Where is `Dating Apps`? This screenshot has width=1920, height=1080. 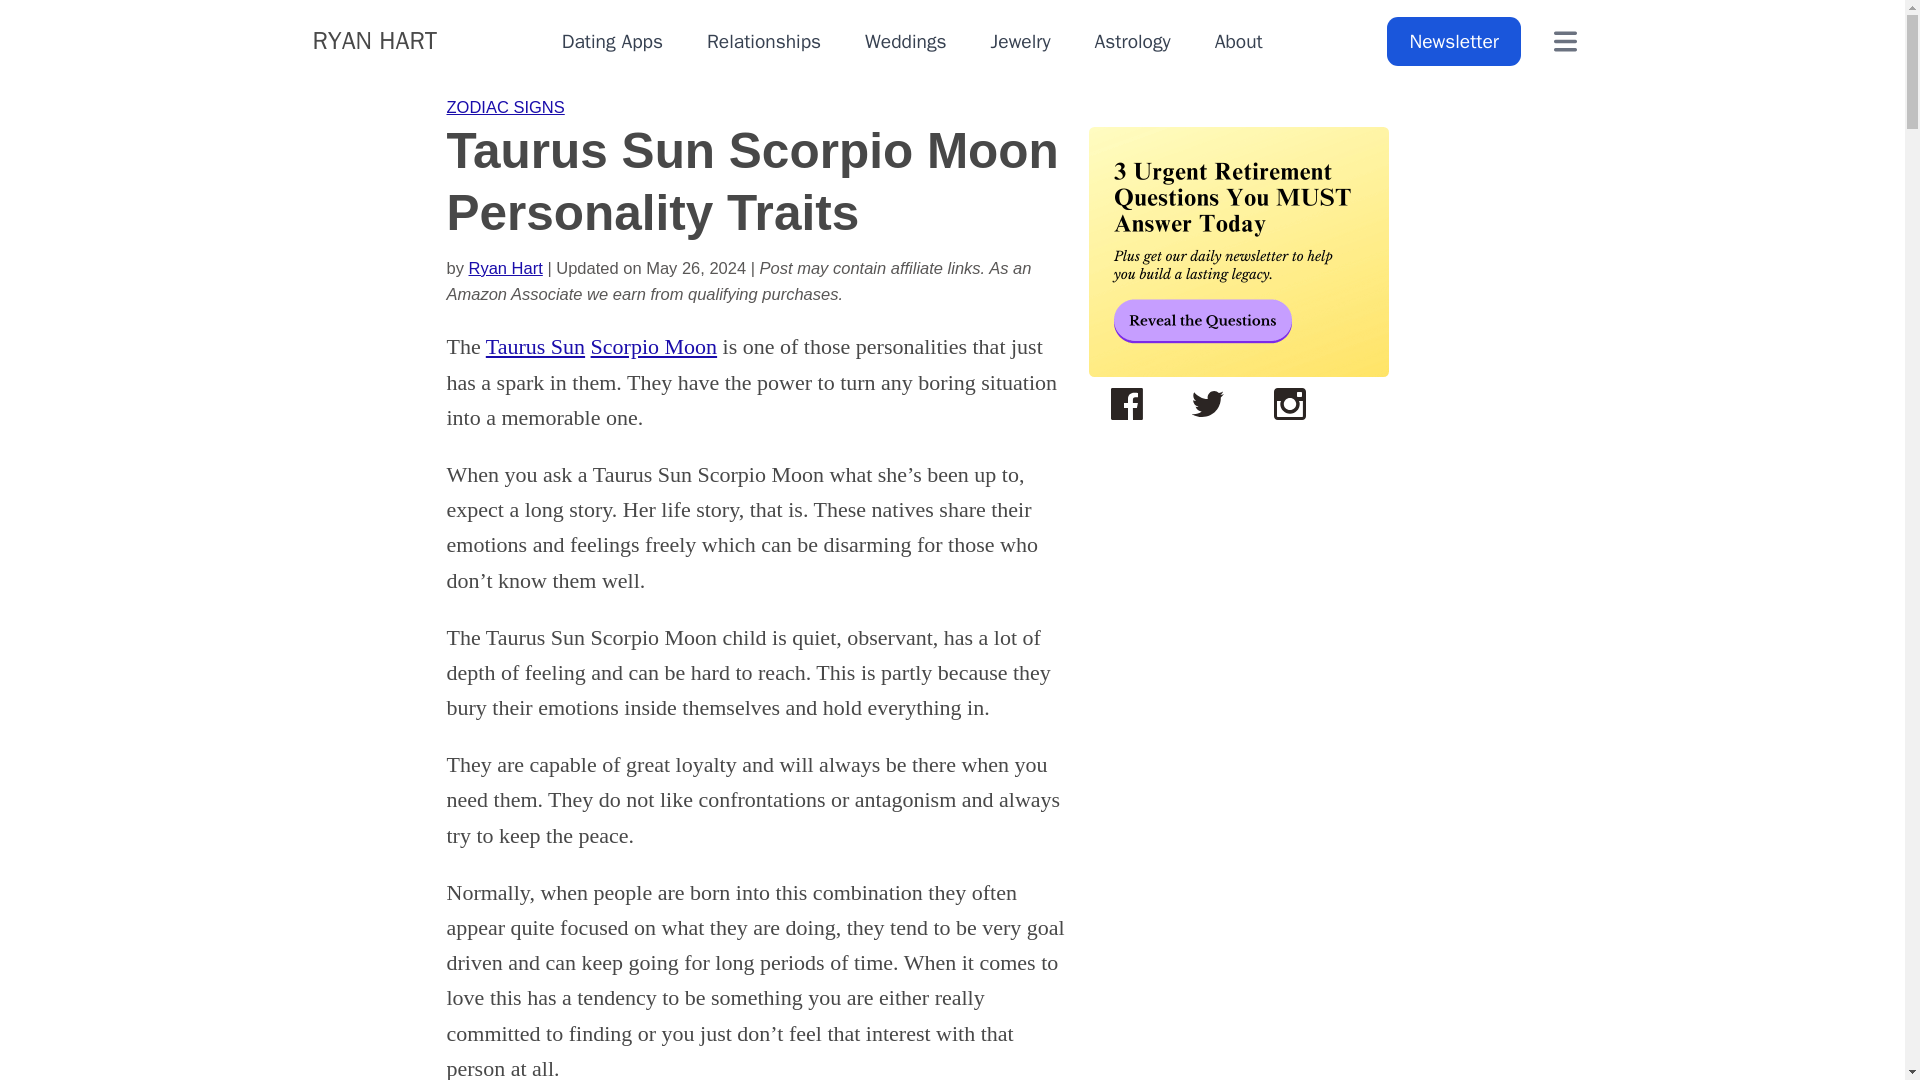 Dating Apps is located at coordinates (612, 42).